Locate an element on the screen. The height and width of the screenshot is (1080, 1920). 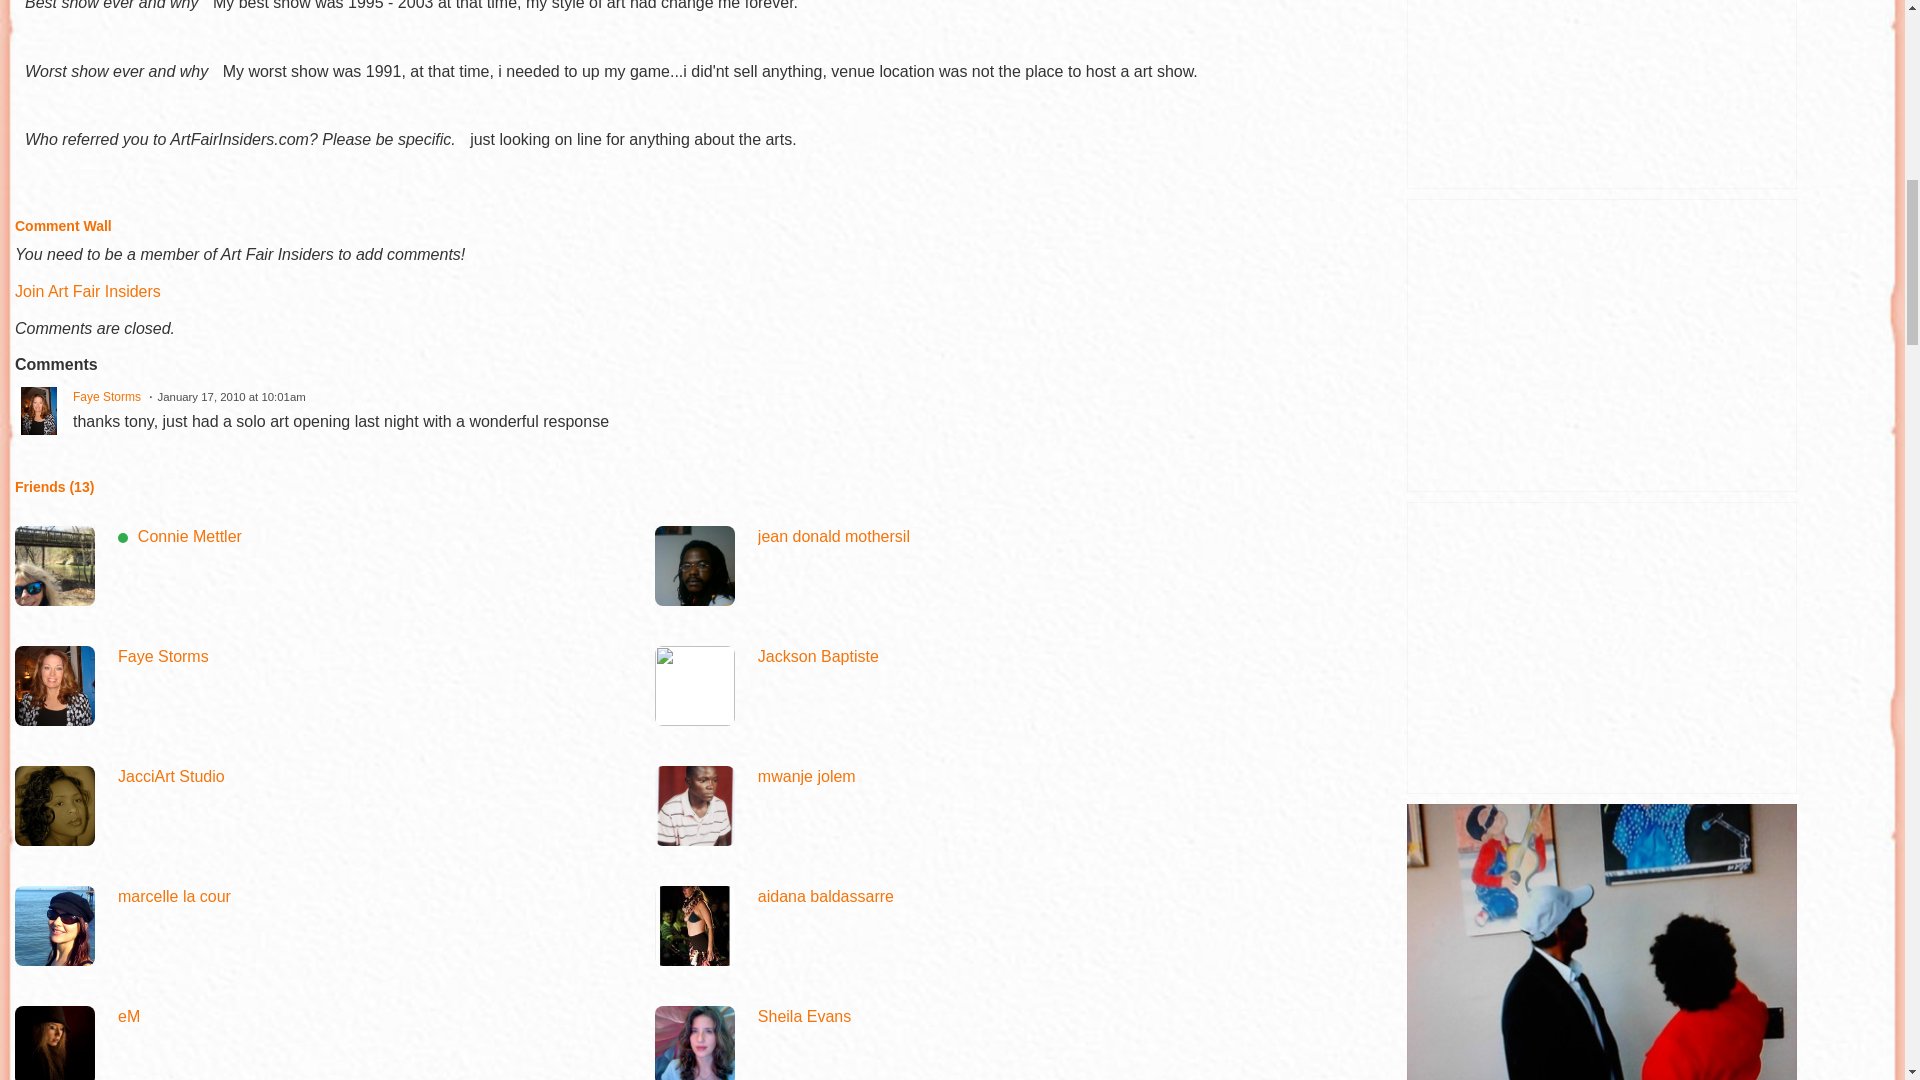
Online Now is located at coordinates (122, 538).